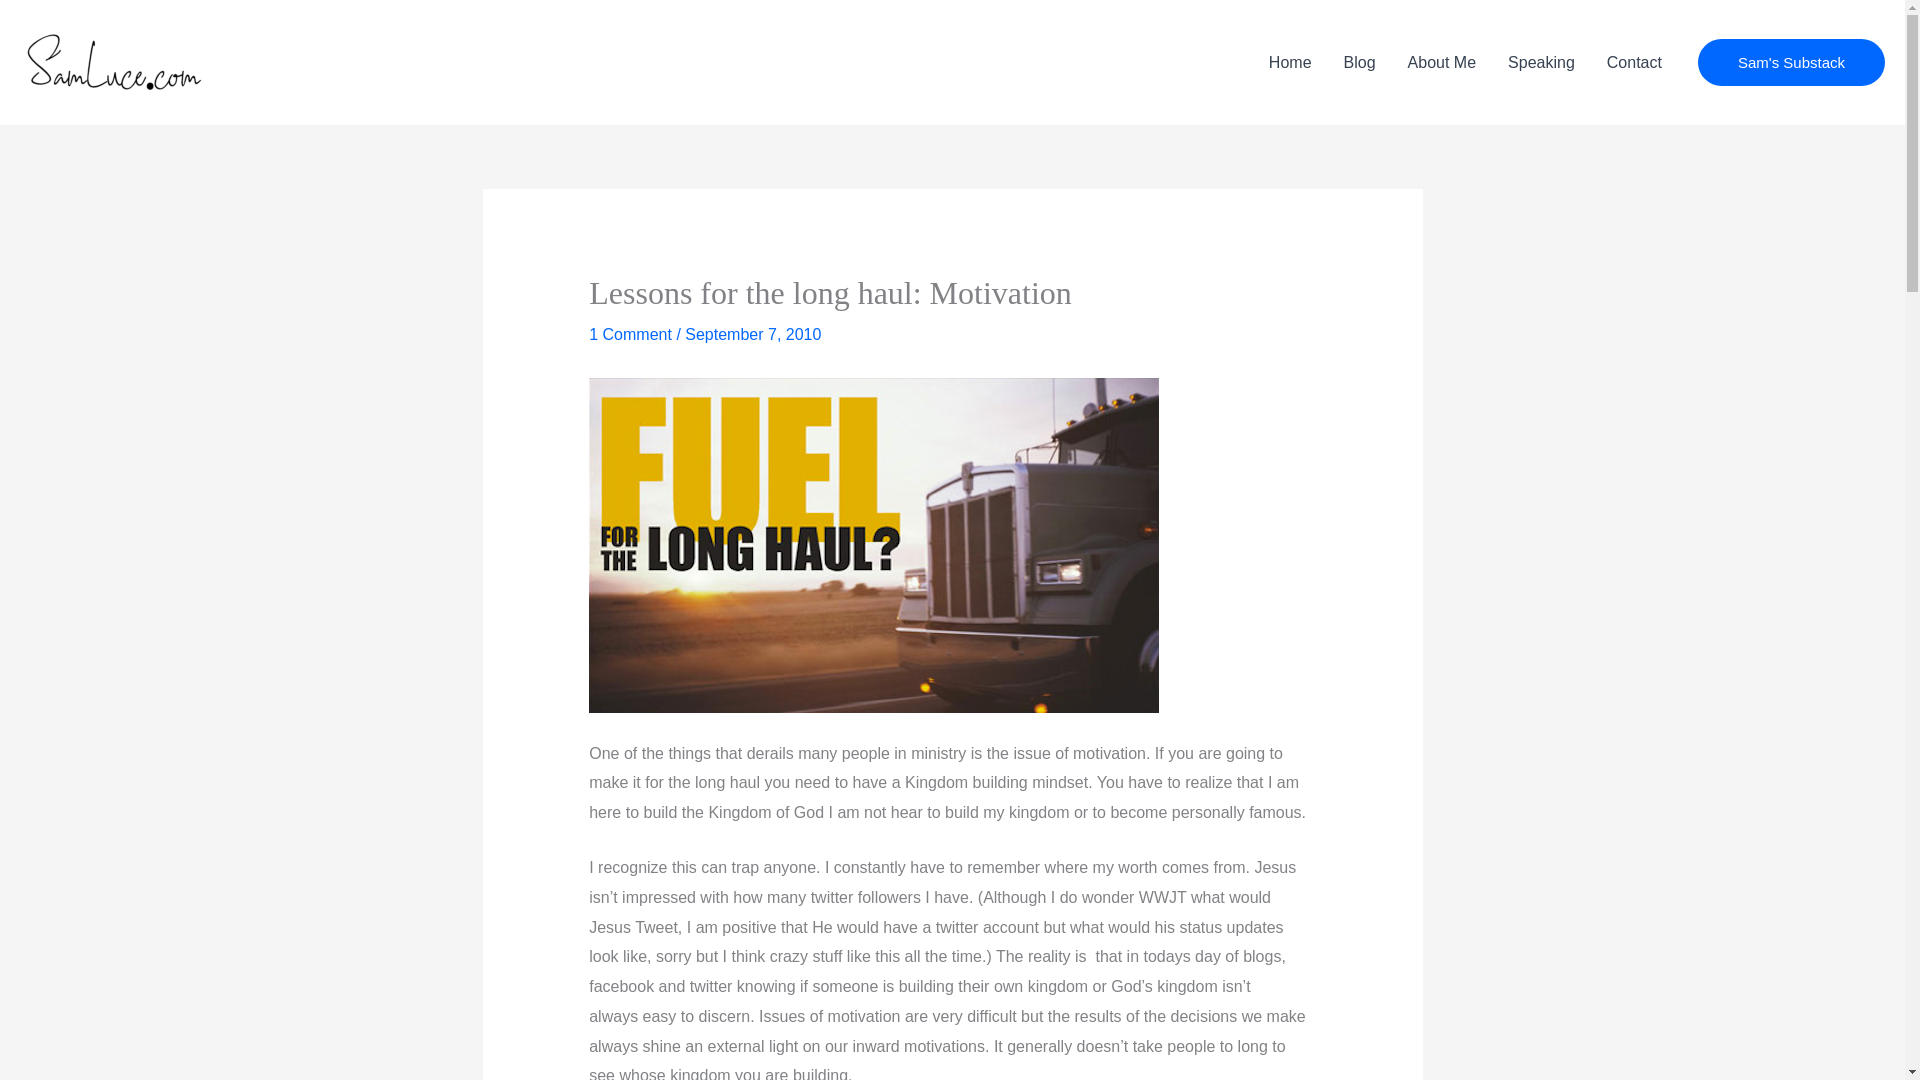 This screenshot has width=1920, height=1080. What do you see at coordinates (874, 545) in the screenshot?
I see `Screen shot 2010-09-01 at 12.52.06 PM` at bounding box center [874, 545].